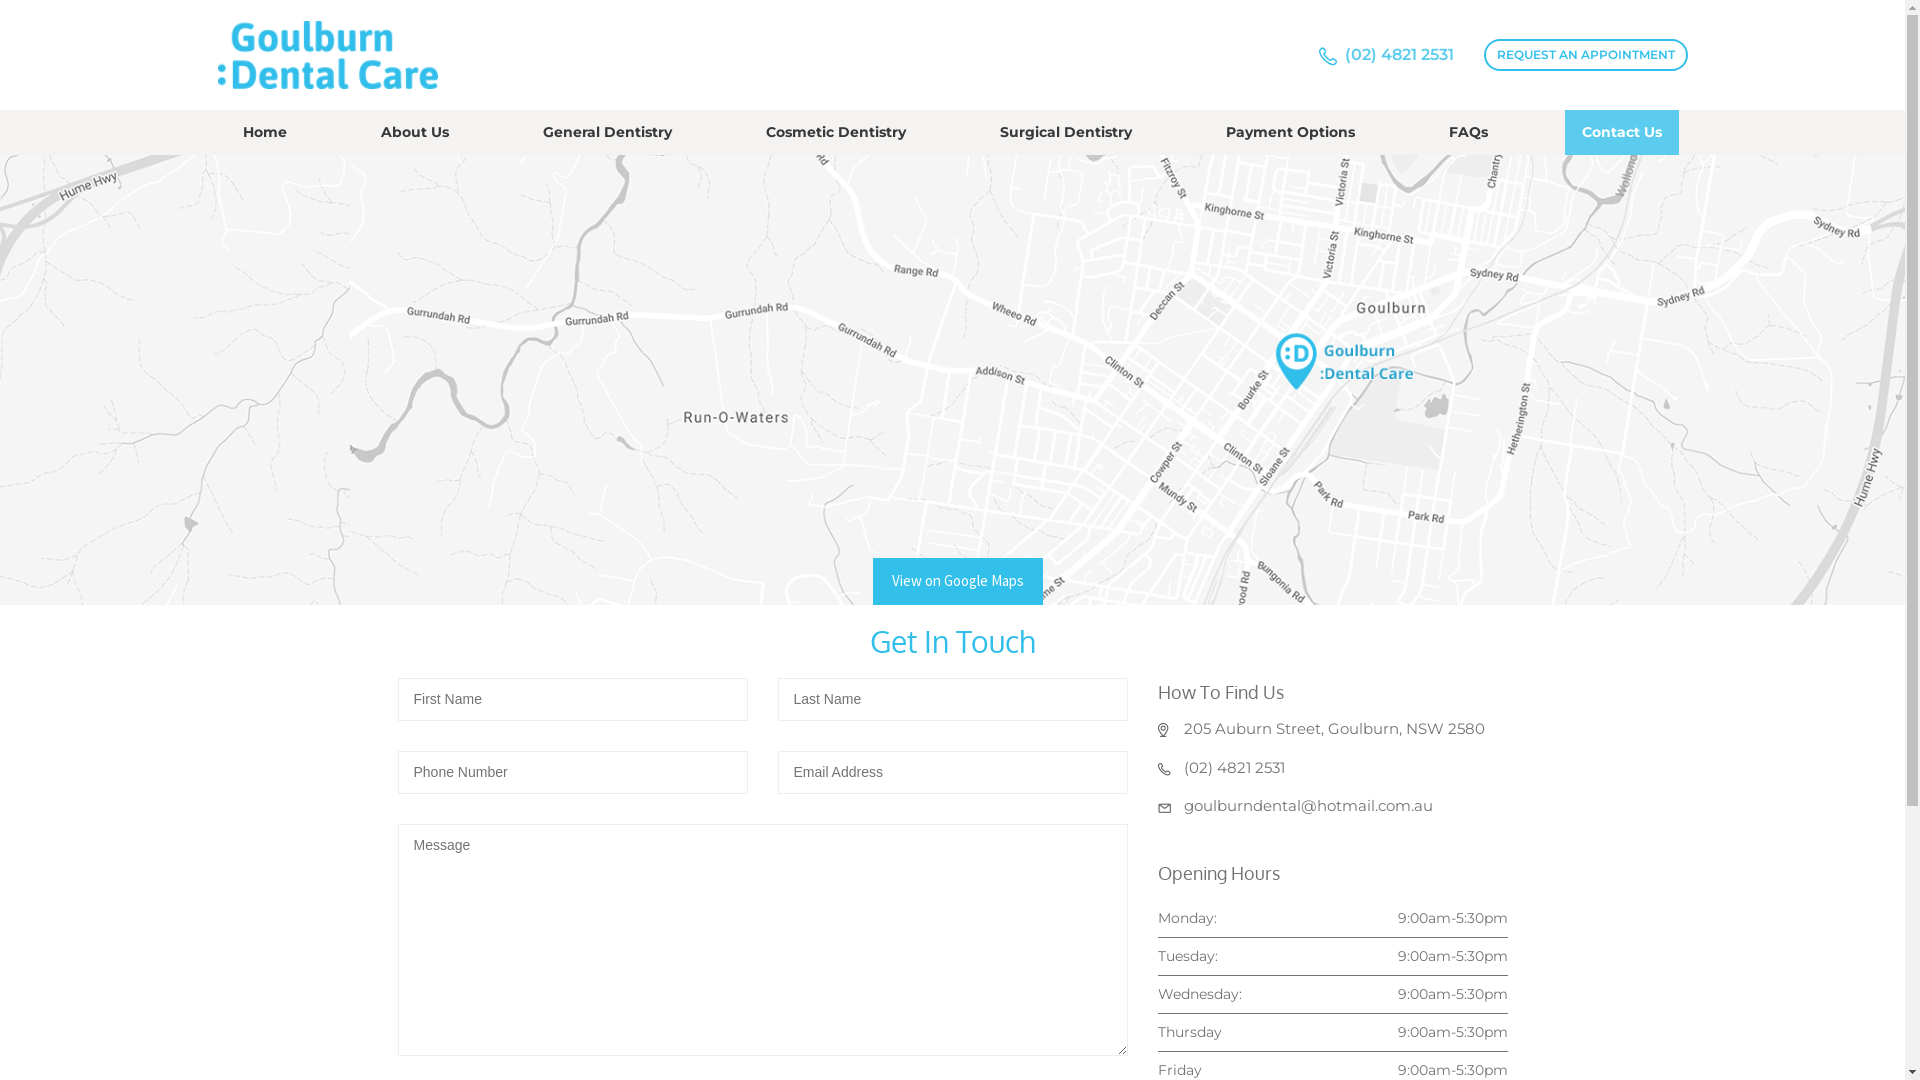  I want to click on logo, so click(328, 52).